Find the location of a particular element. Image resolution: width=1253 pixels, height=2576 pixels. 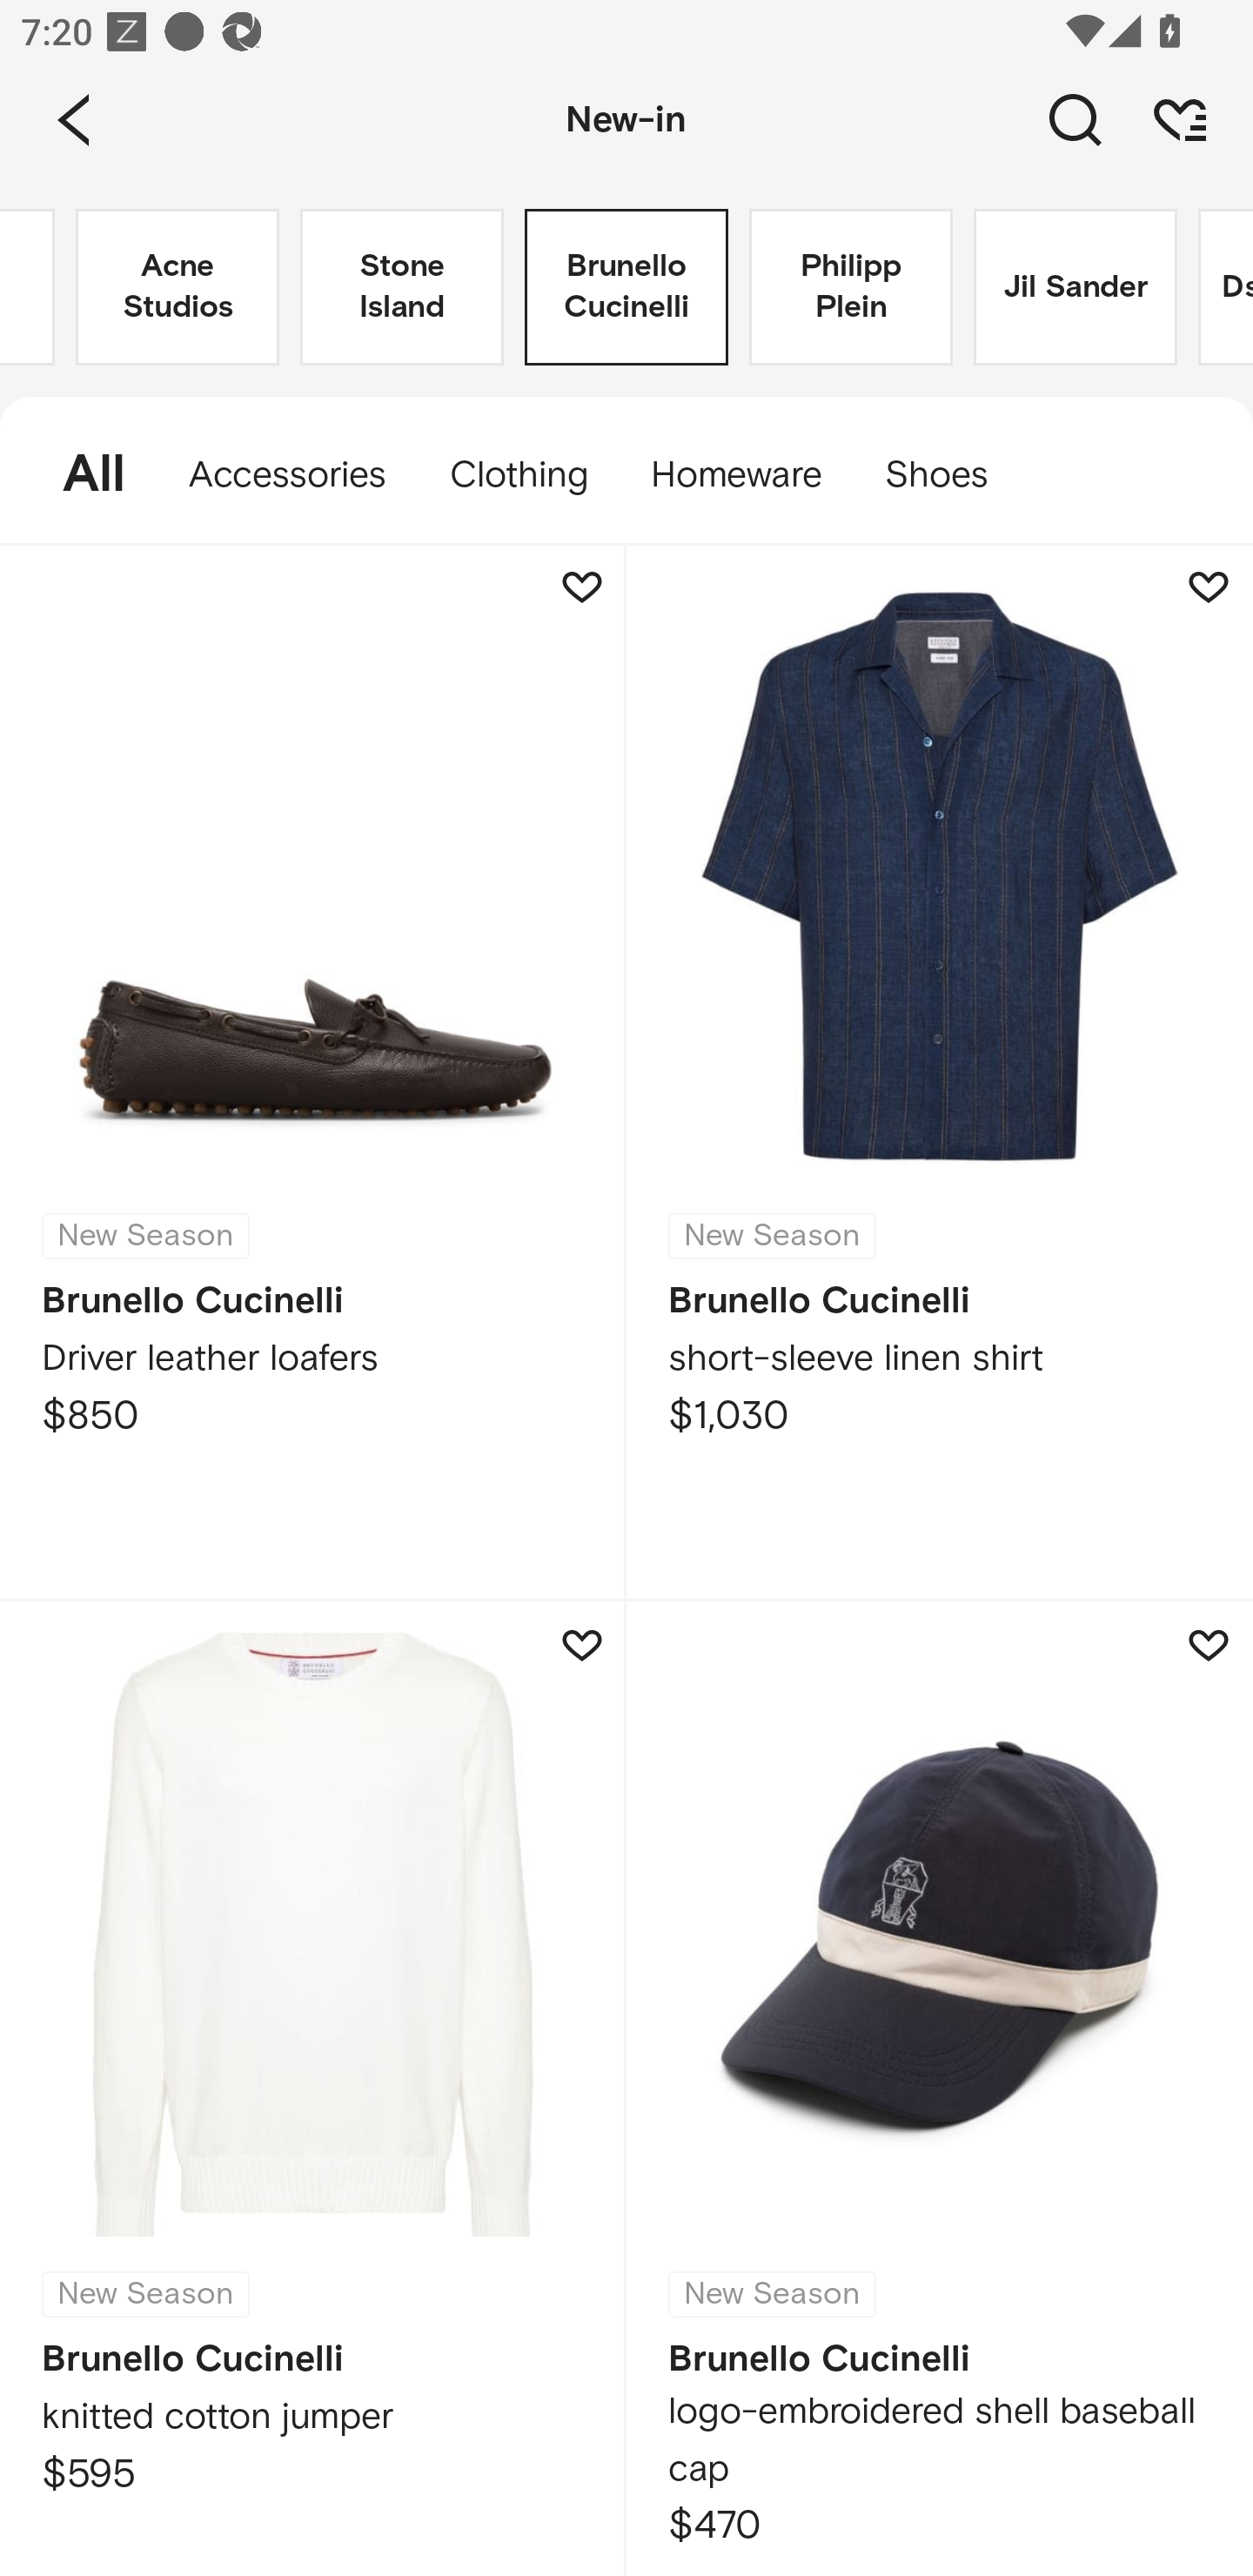

Homeware is located at coordinates (736, 475).